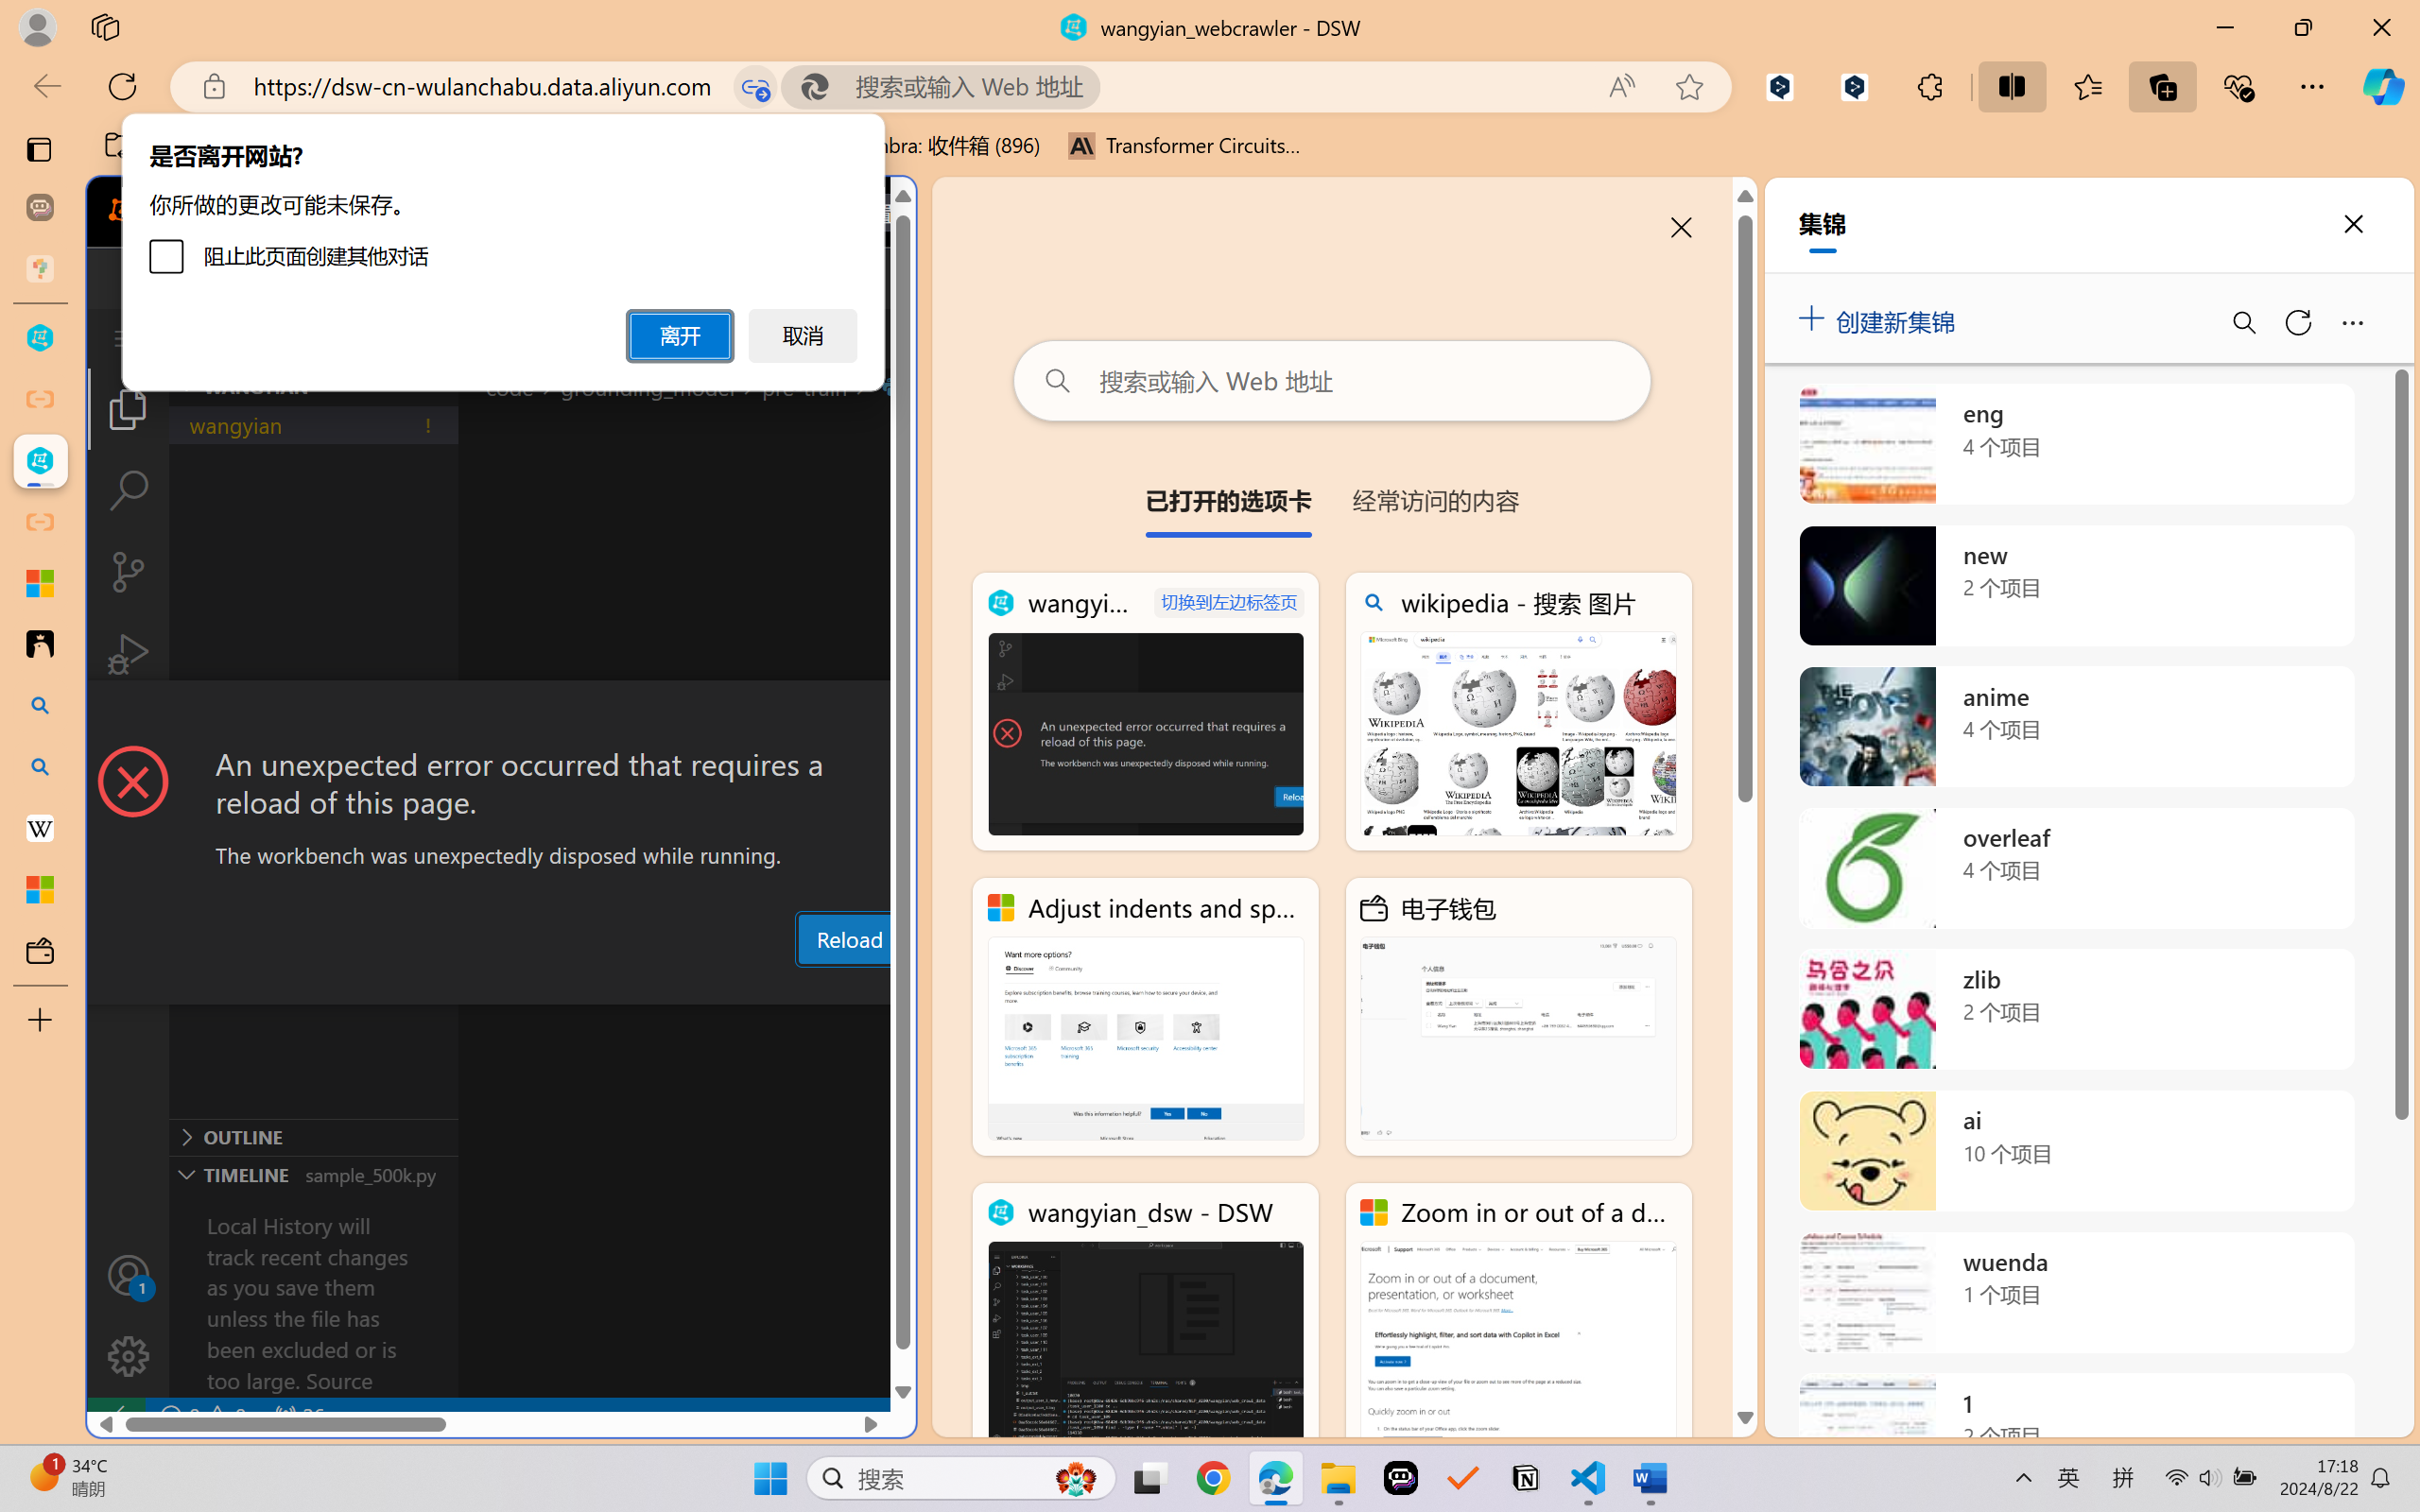 The image size is (2420, 1512). What do you see at coordinates (313, 1136) in the screenshot?
I see `Outline Section` at bounding box center [313, 1136].